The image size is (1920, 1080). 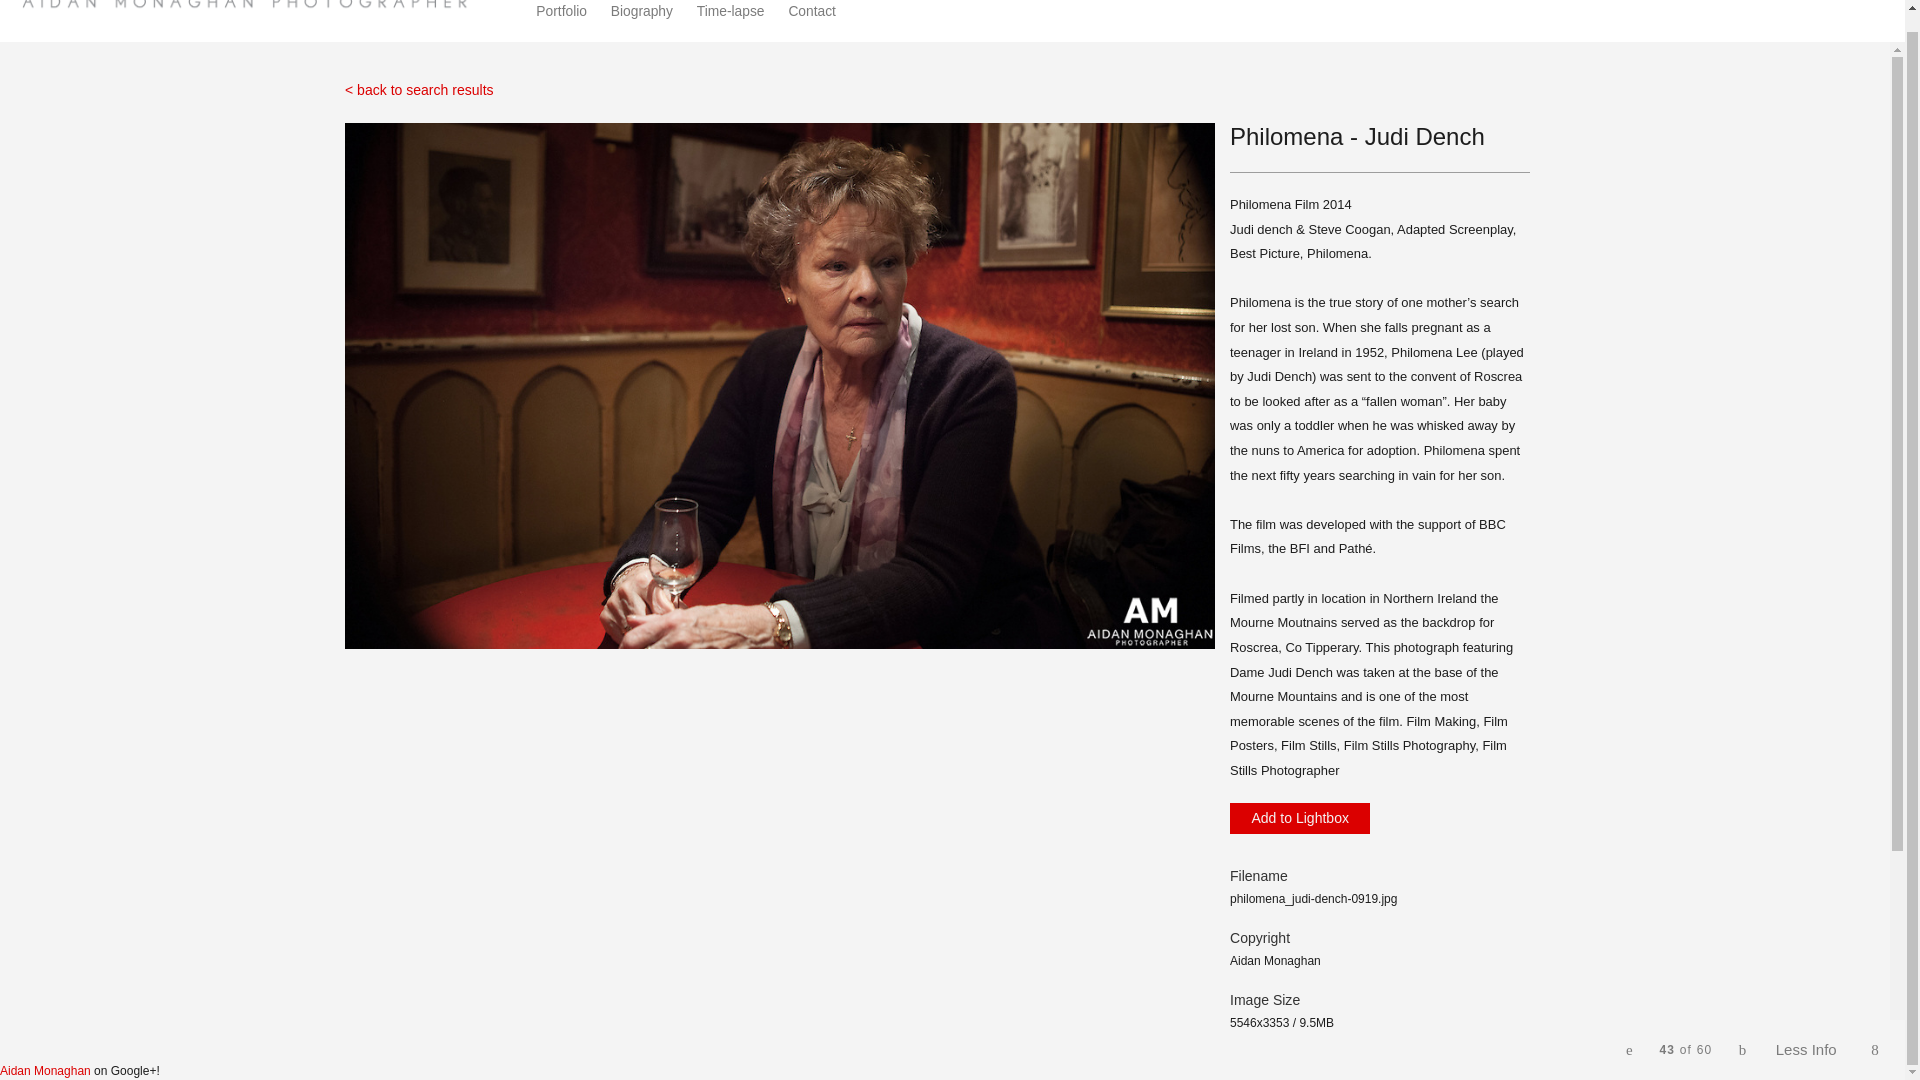 I want to click on Aidan Monaghan Belfast Photographer, so click(x=253, y=6).